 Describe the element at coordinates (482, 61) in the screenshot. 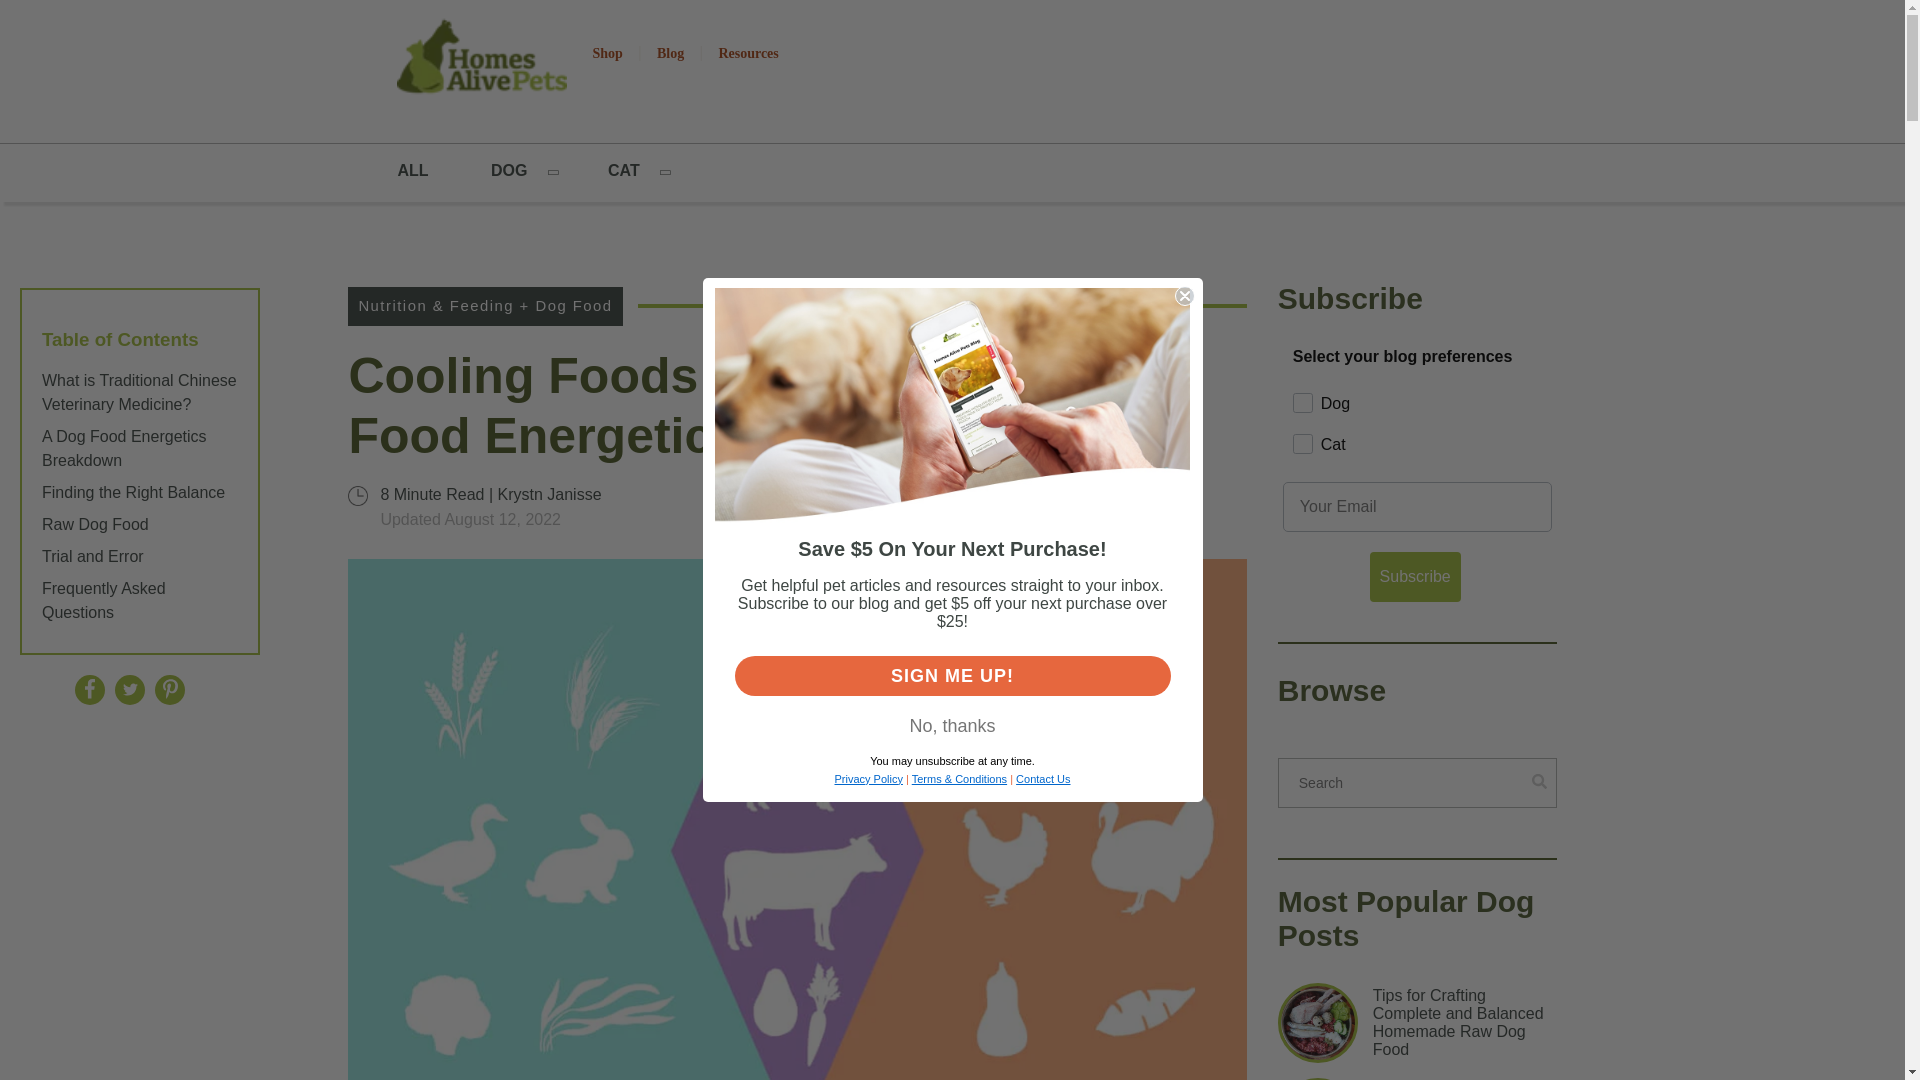

I see `HomesAlive Pets Canada` at that location.